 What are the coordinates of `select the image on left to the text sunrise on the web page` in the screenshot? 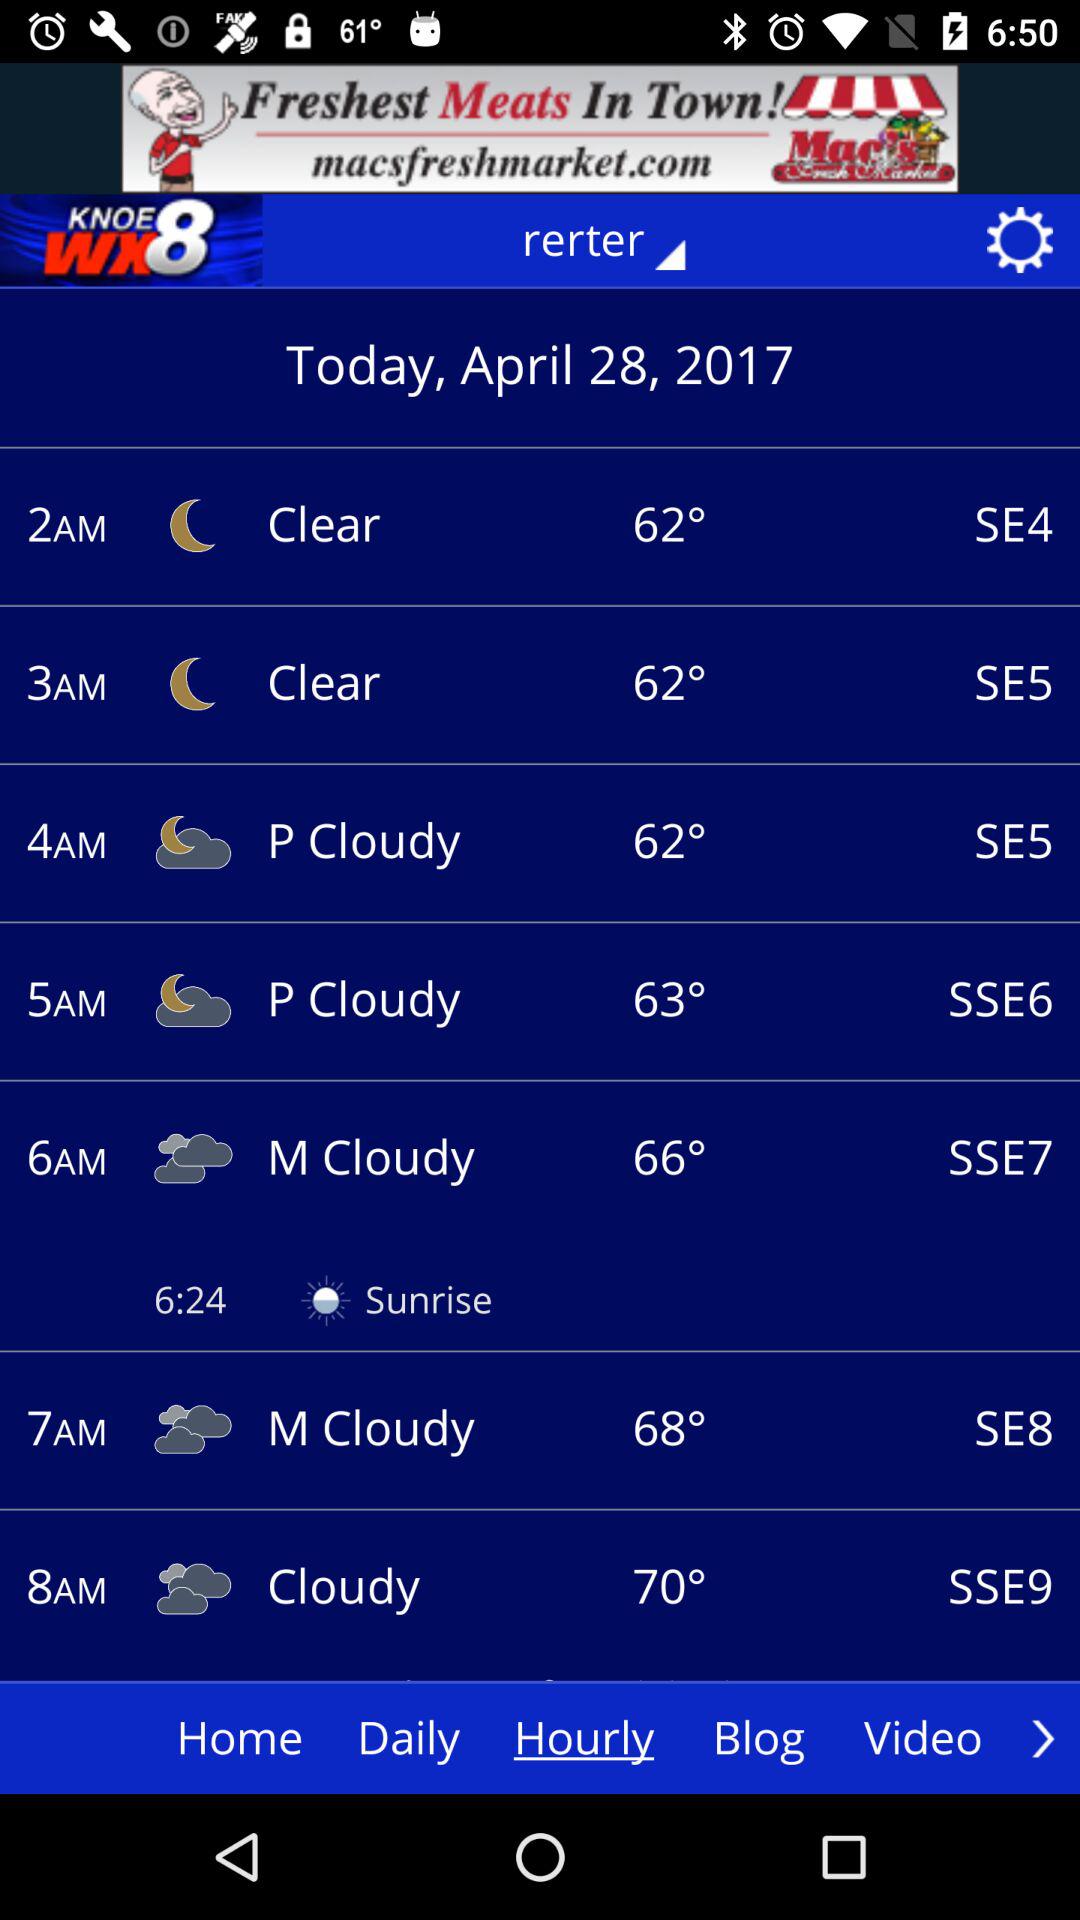 It's located at (326, 1300).